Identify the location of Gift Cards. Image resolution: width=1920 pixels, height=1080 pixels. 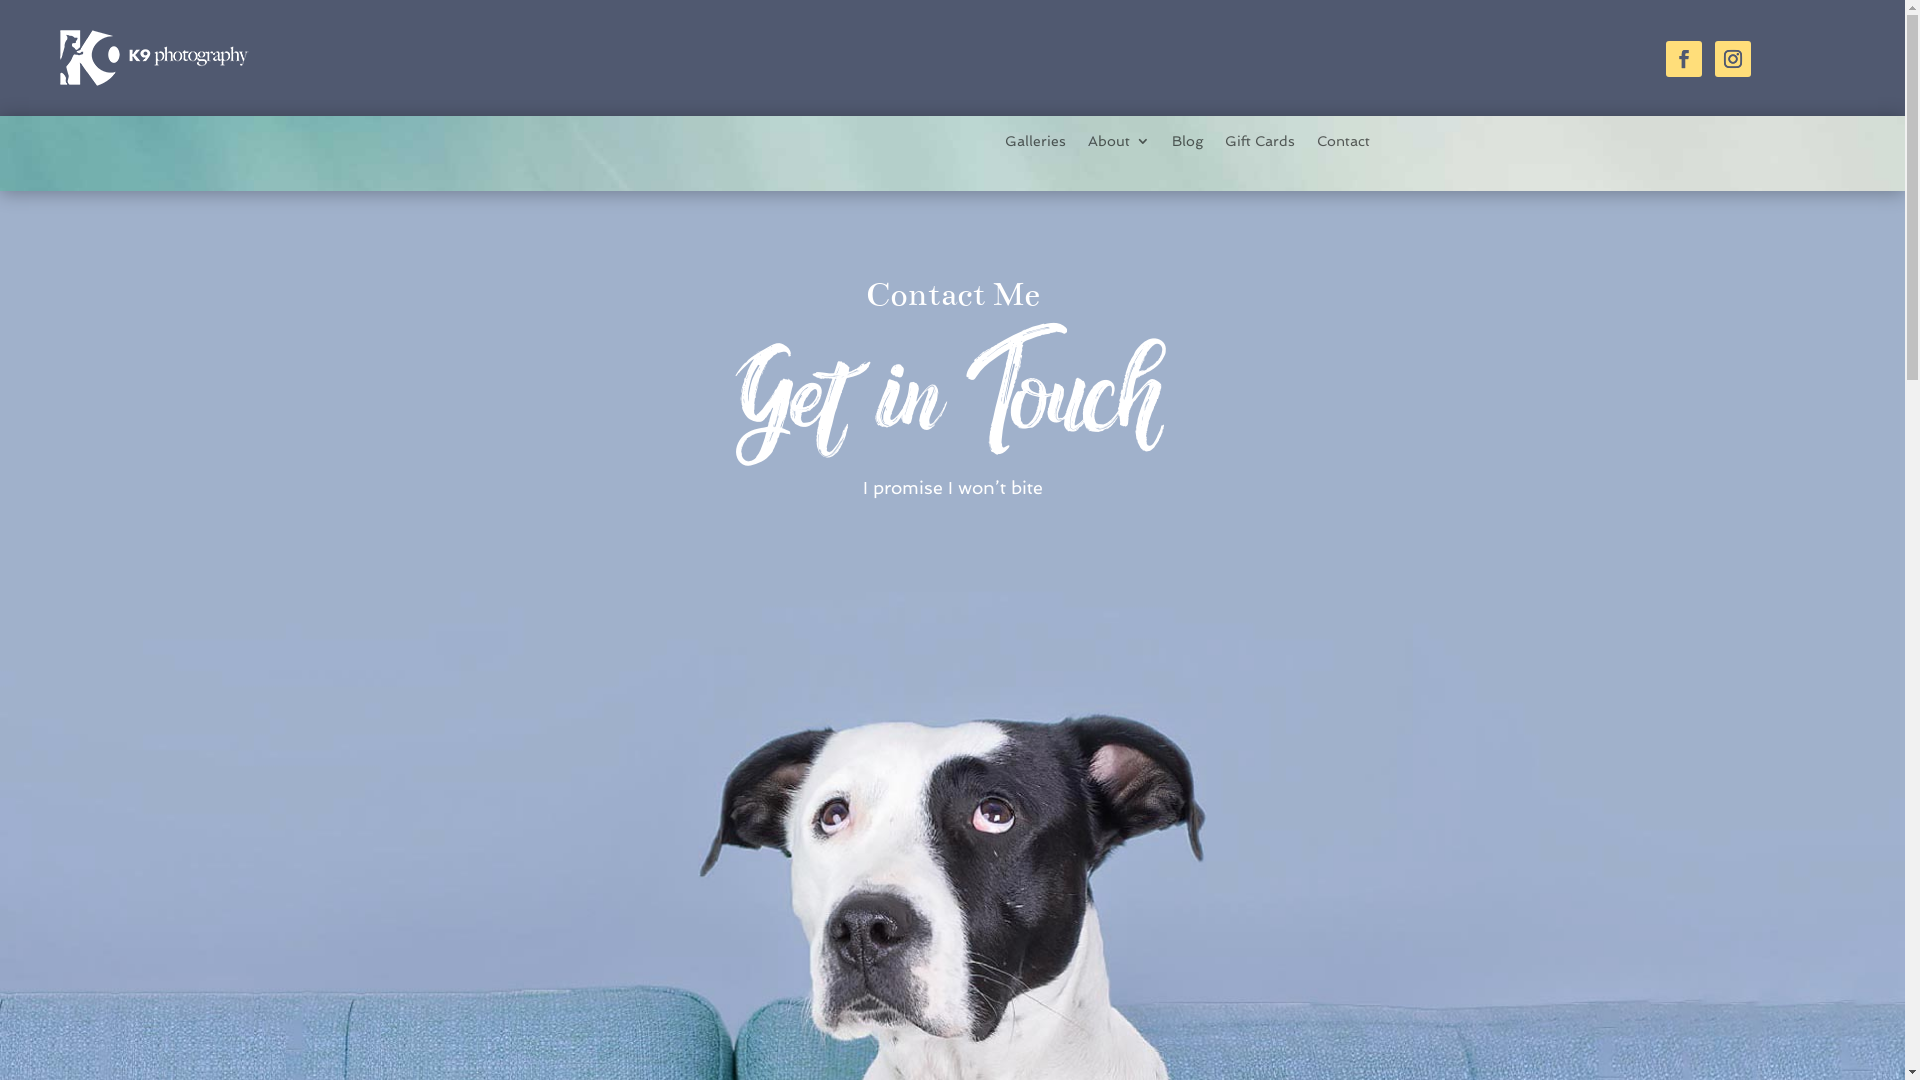
(1260, 144).